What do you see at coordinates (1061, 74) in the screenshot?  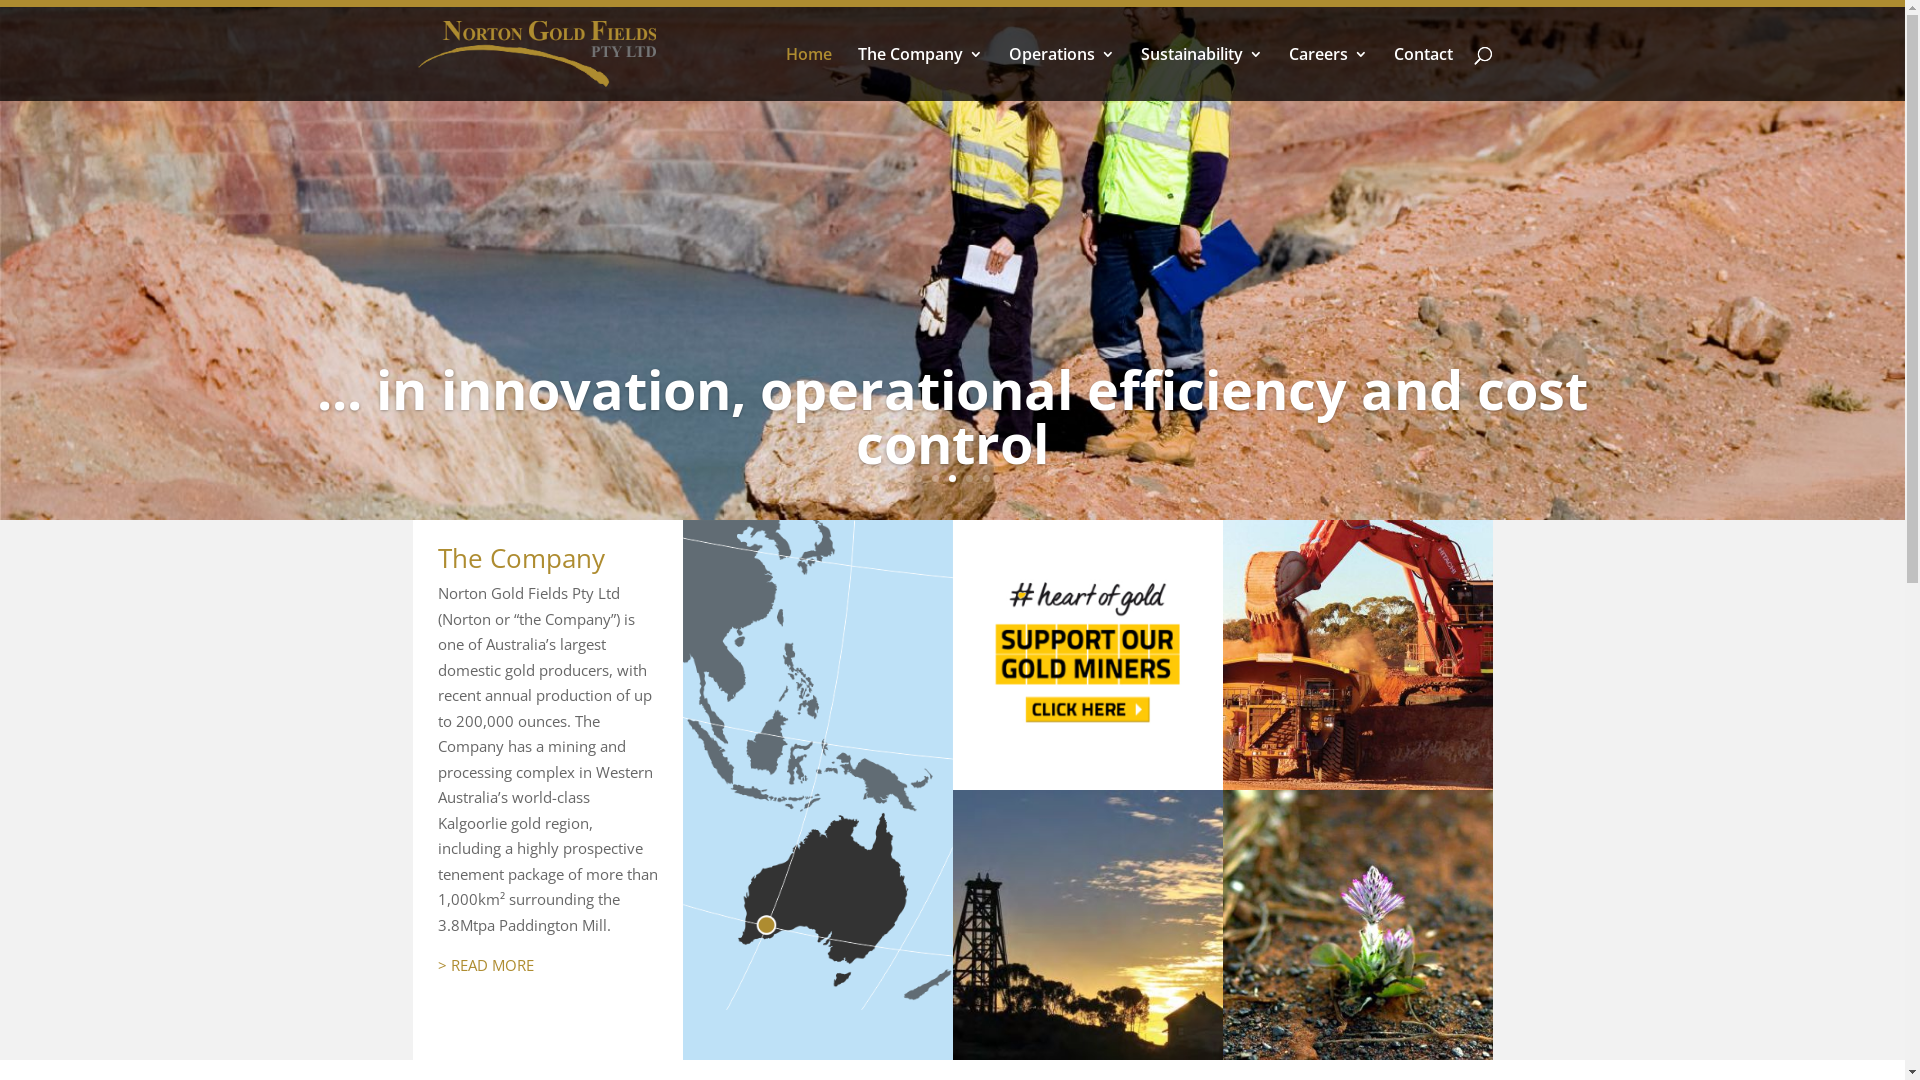 I see `Operations` at bounding box center [1061, 74].